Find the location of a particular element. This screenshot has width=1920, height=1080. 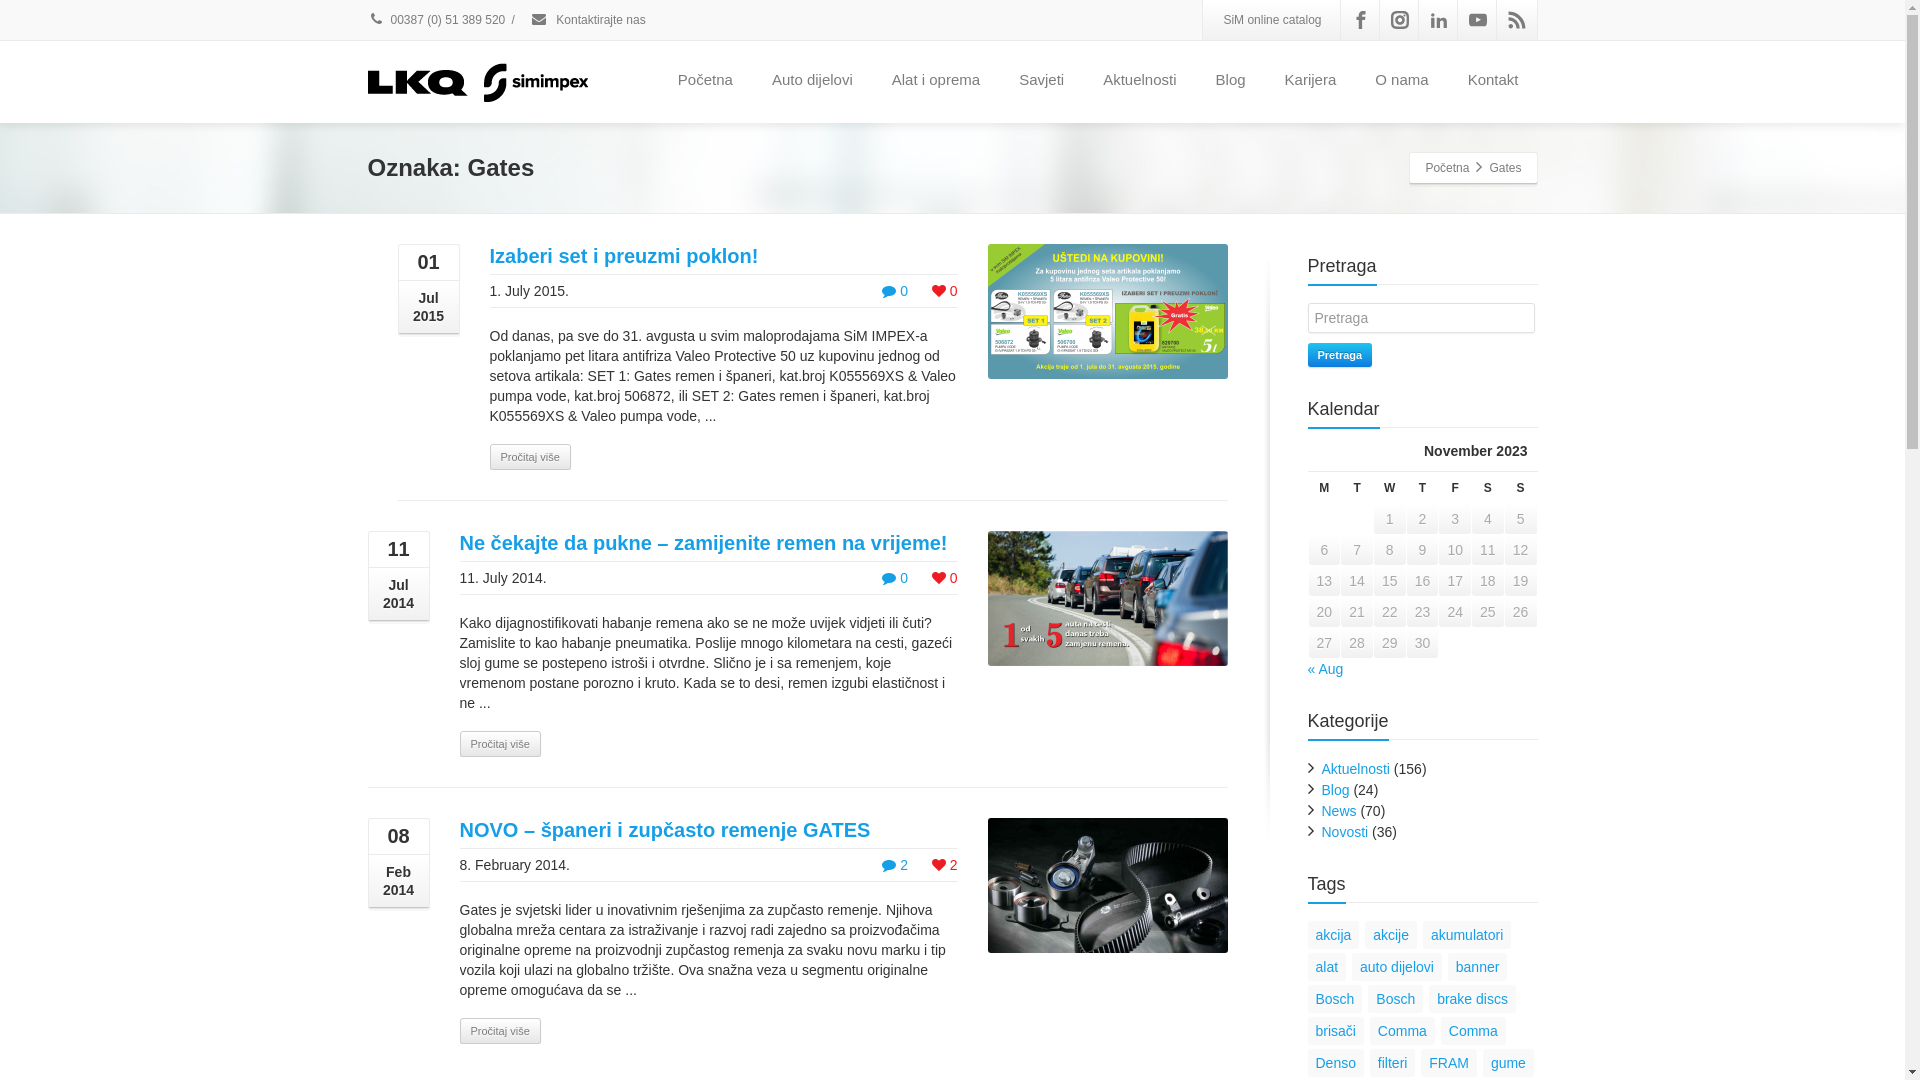

brake discs is located at coordinates (1472, 999).